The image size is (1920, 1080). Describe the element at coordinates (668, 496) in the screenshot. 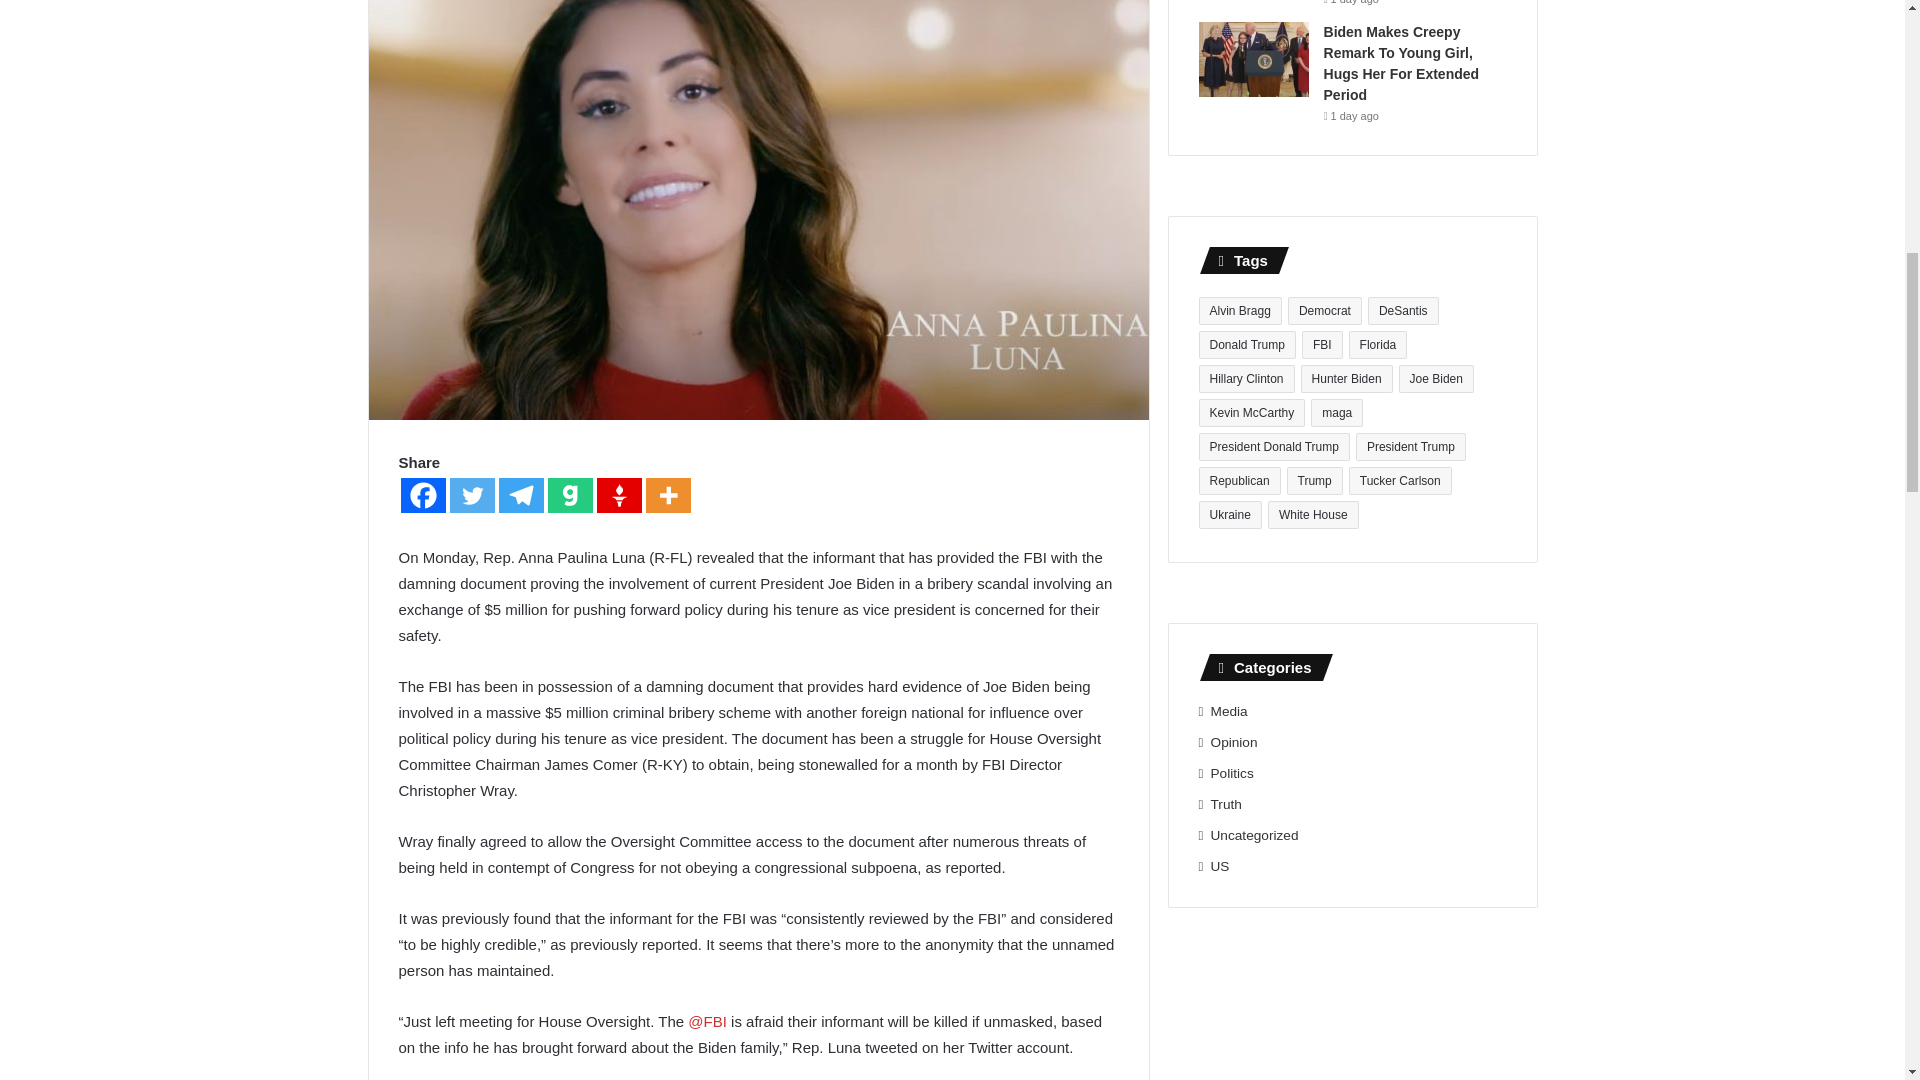

I see `More` at that location.